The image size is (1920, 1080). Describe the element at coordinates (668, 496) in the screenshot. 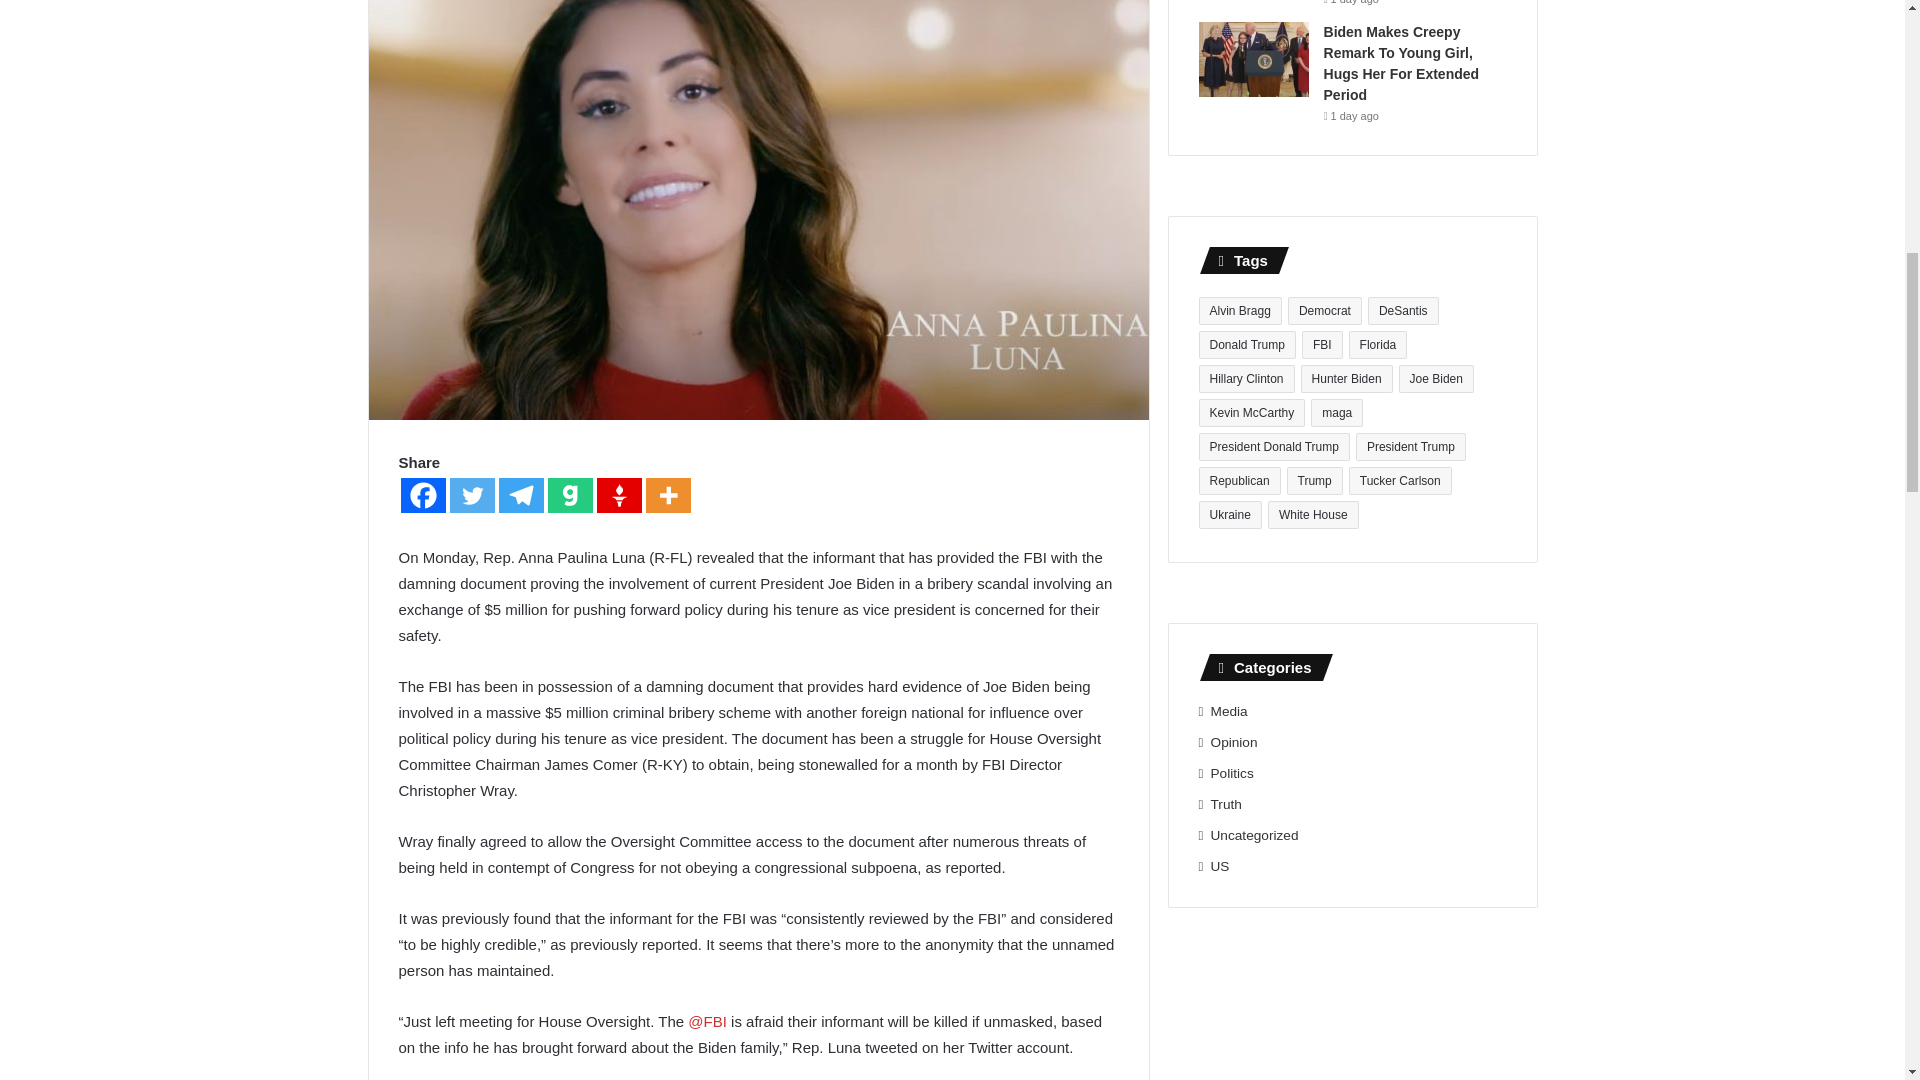

I see `More` at that location.